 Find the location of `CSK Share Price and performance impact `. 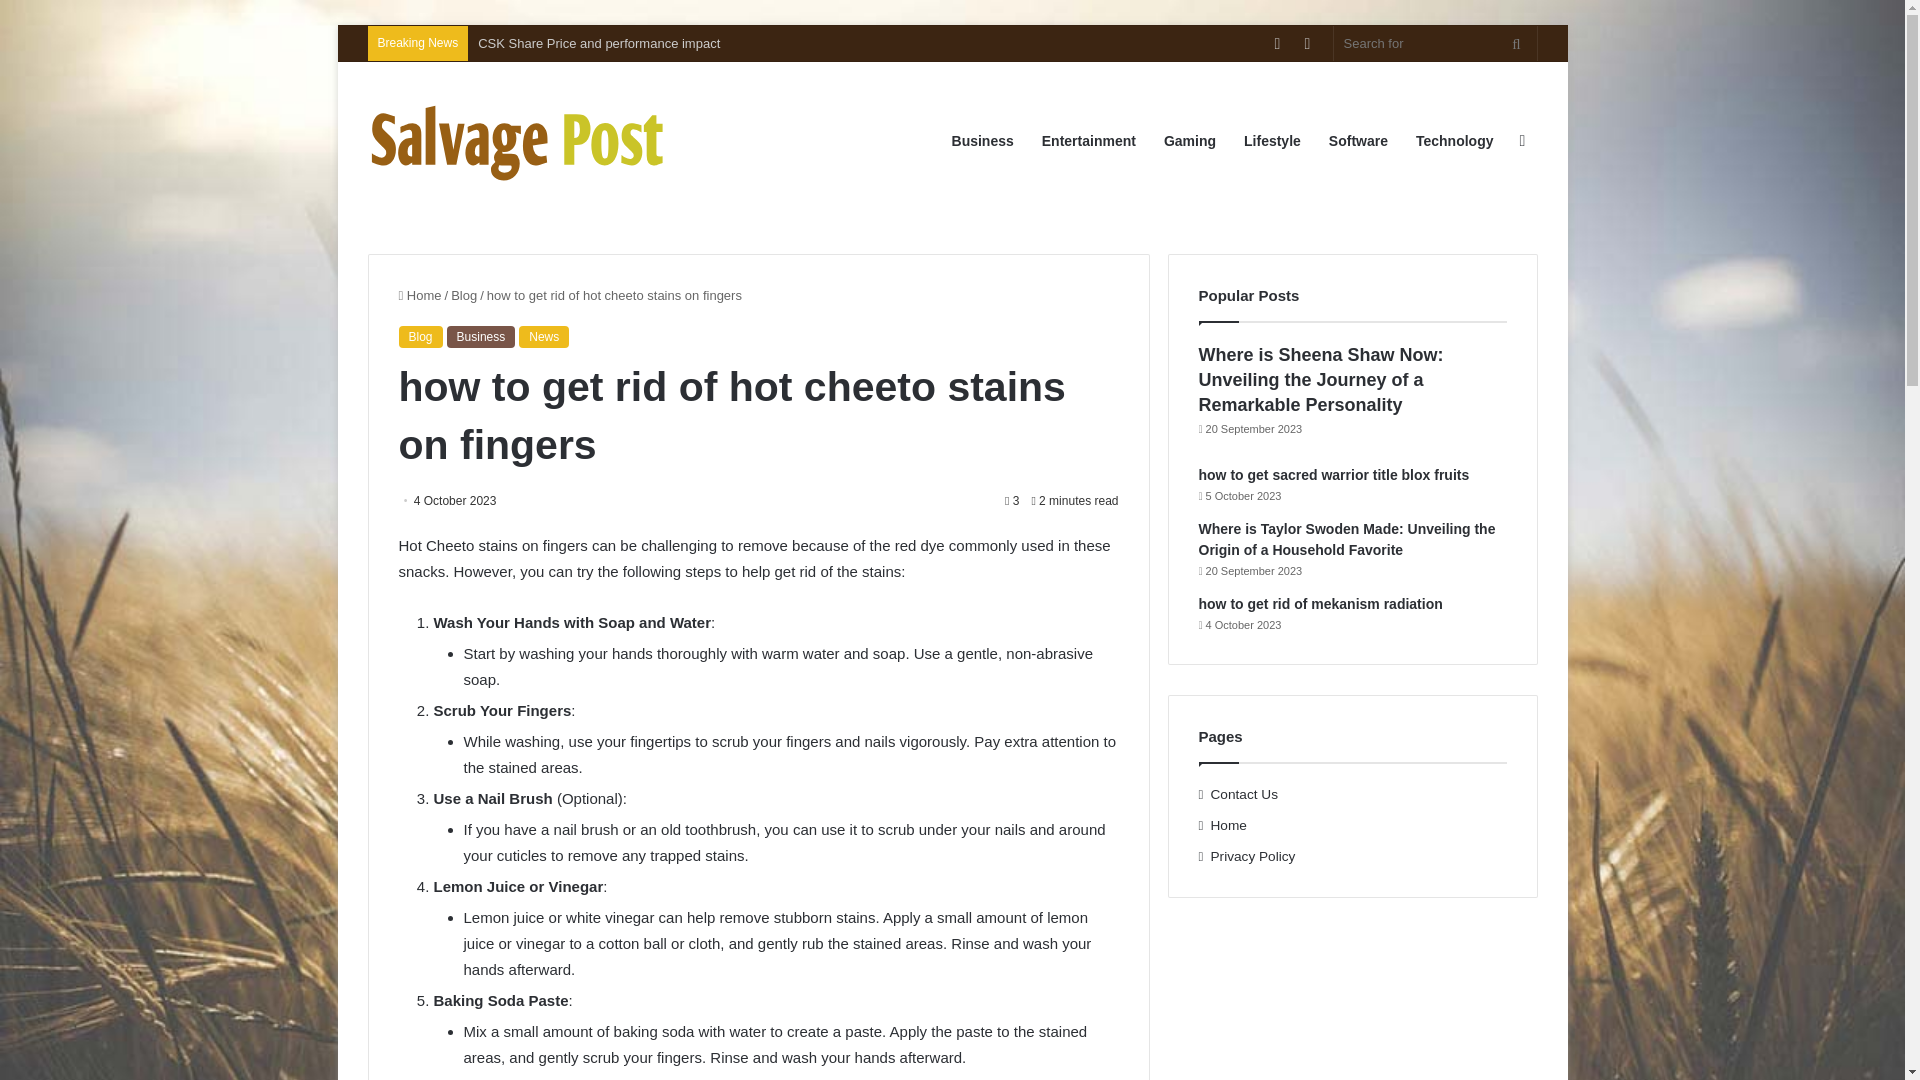

CSK Share Price and performance impact  is located at coordinates (600, 42).